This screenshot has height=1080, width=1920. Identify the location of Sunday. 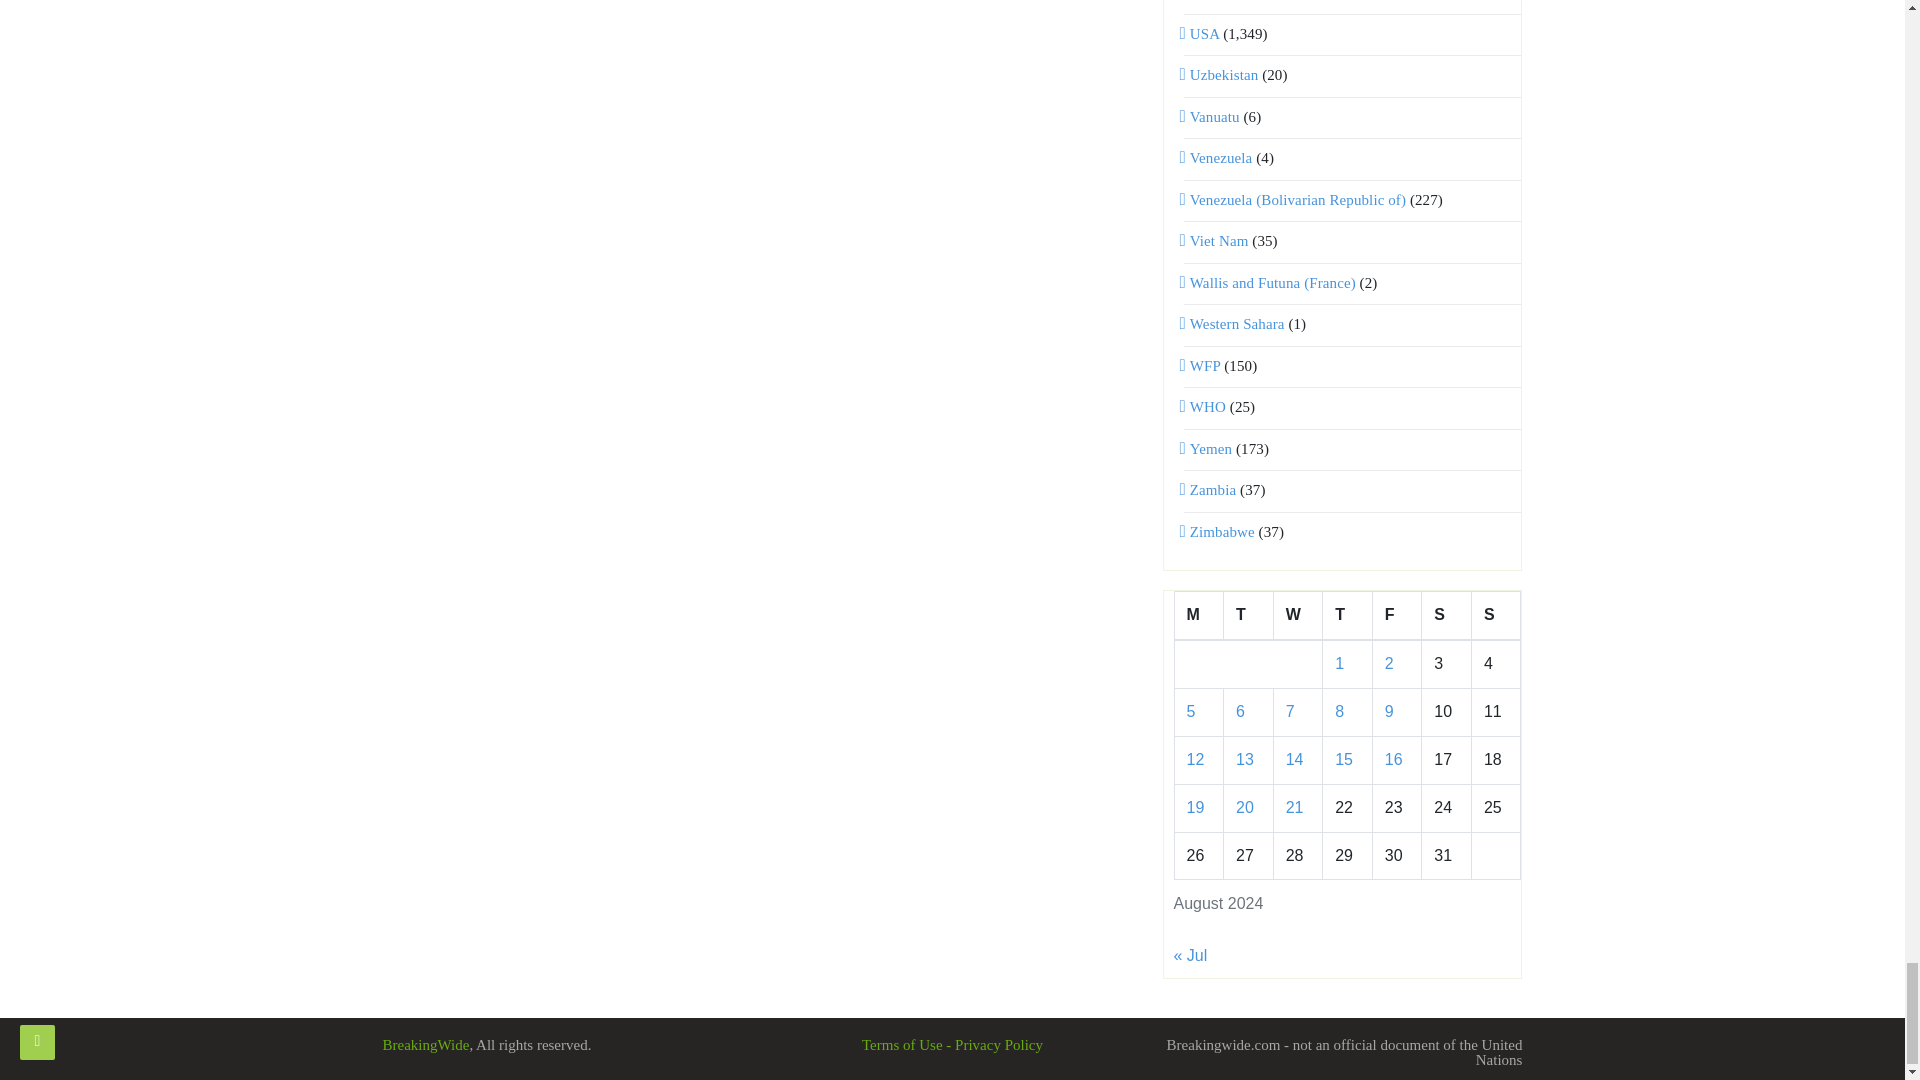
(1495, 616).